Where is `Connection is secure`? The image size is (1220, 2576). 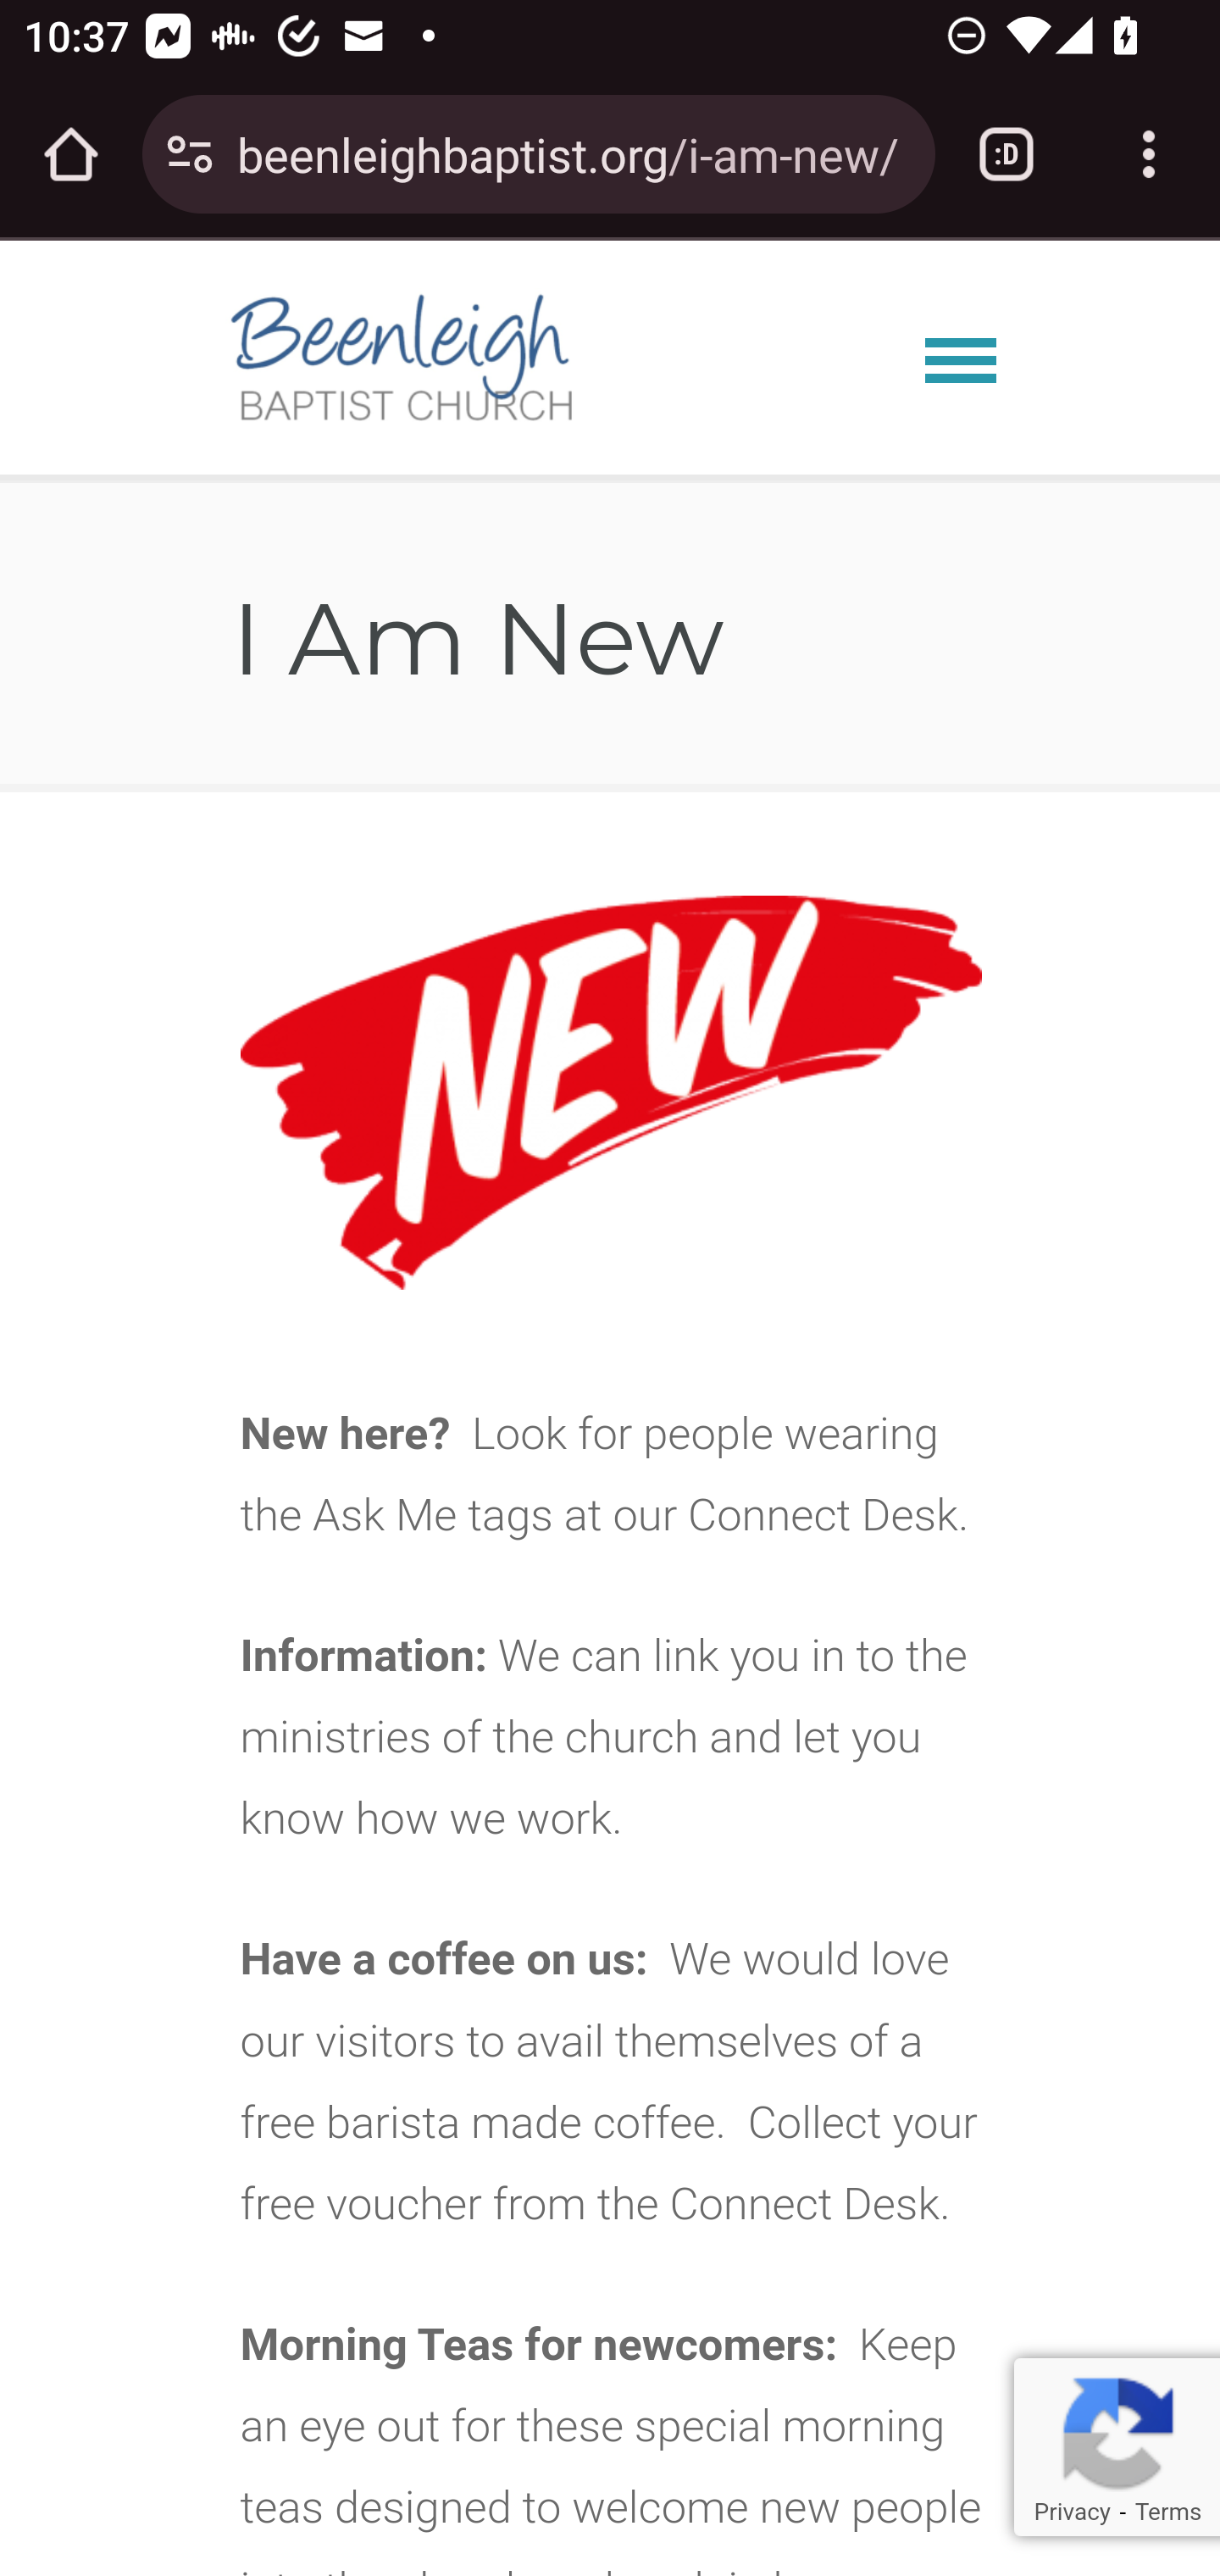
Connection is secure is located at coordinates (190, 154).